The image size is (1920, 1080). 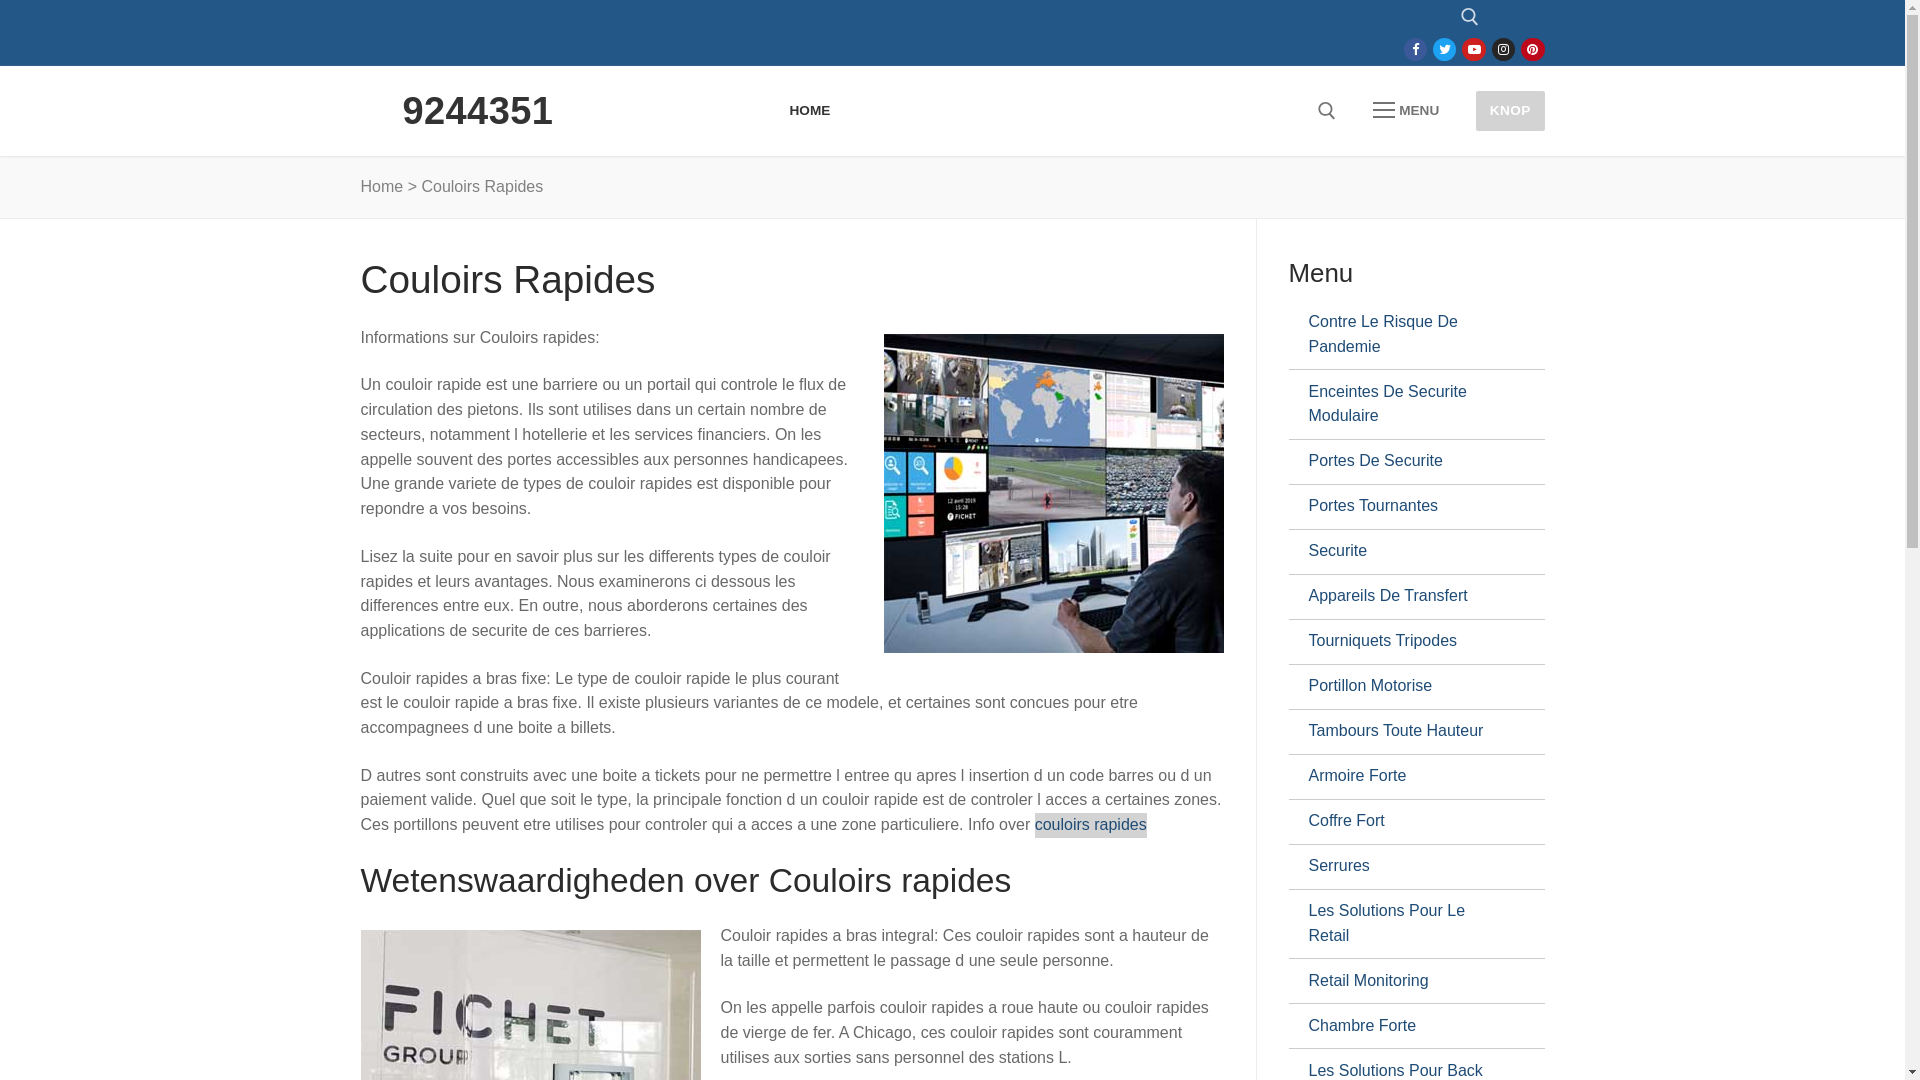 I want to click on Tourniquets Tripodes, so click(x=1408, y=642).